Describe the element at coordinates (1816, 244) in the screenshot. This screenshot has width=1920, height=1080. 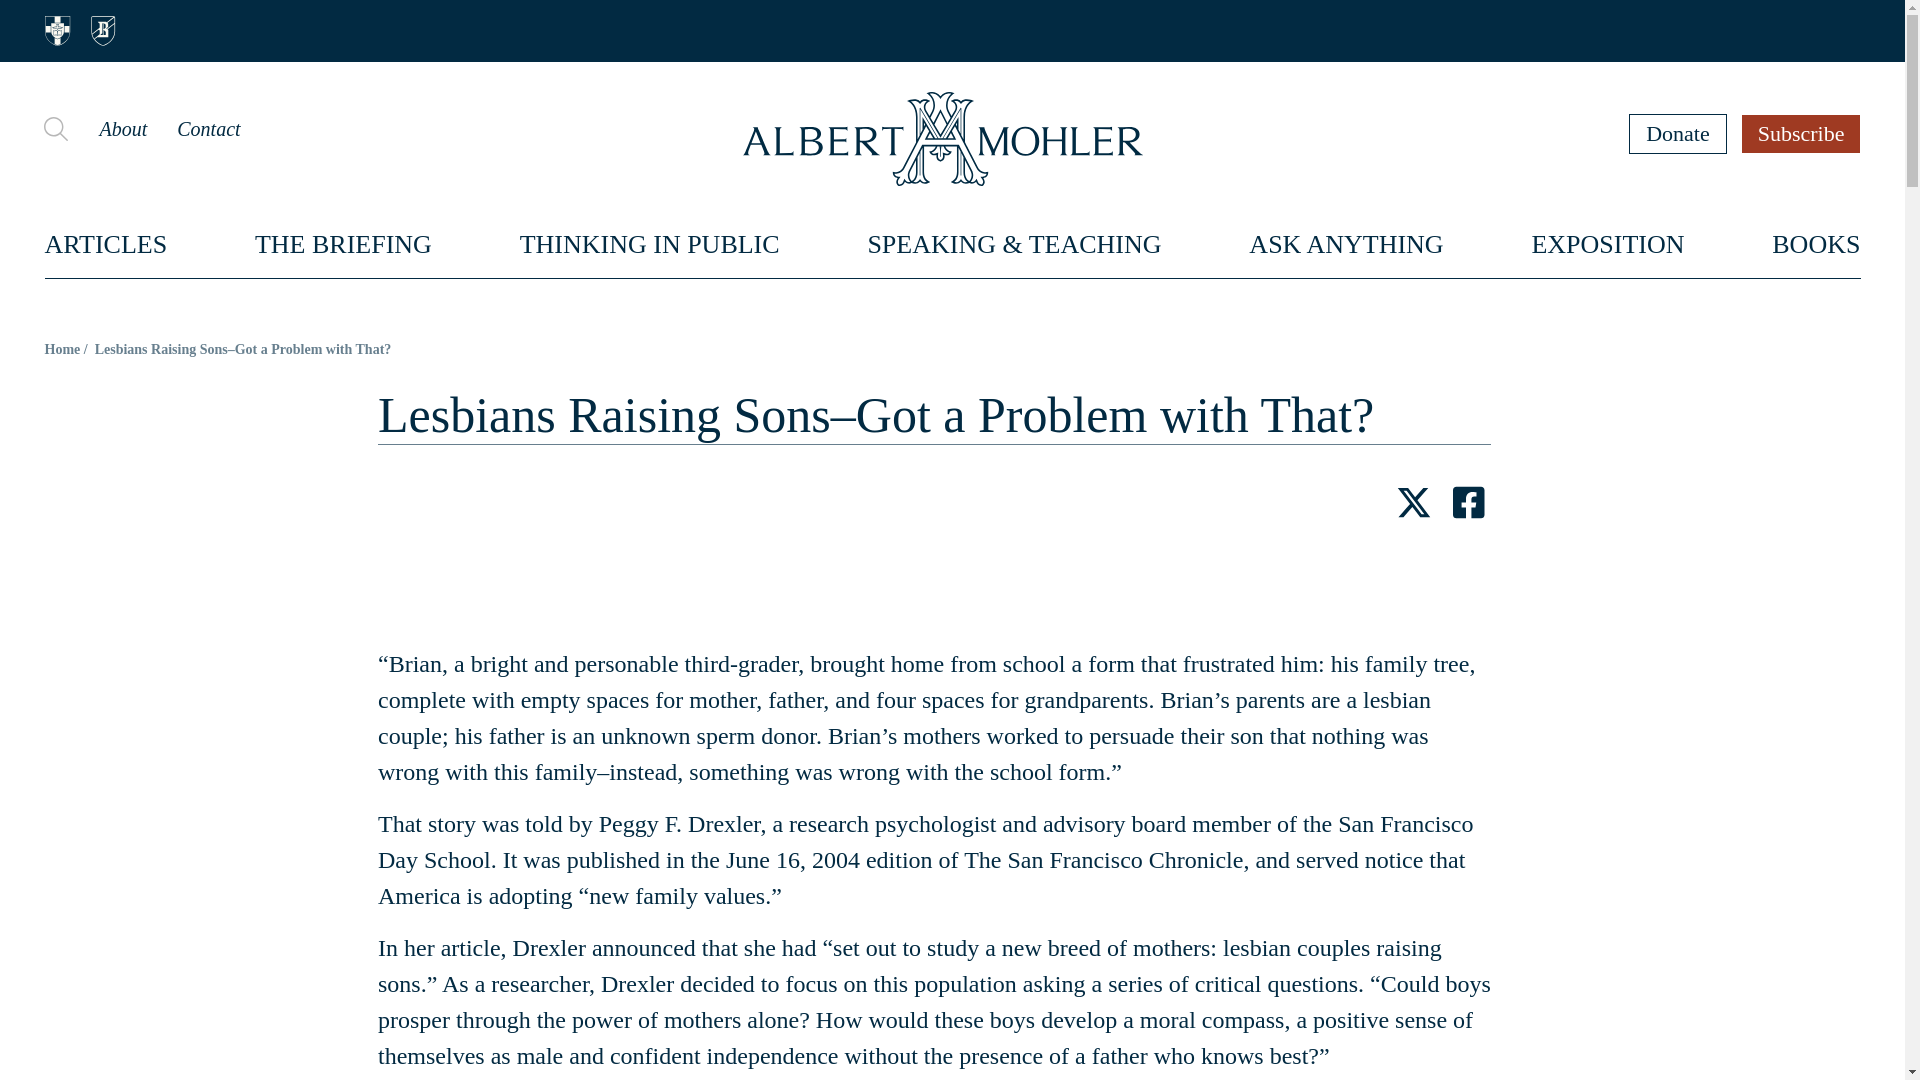
I see `BOOKS` at that location.